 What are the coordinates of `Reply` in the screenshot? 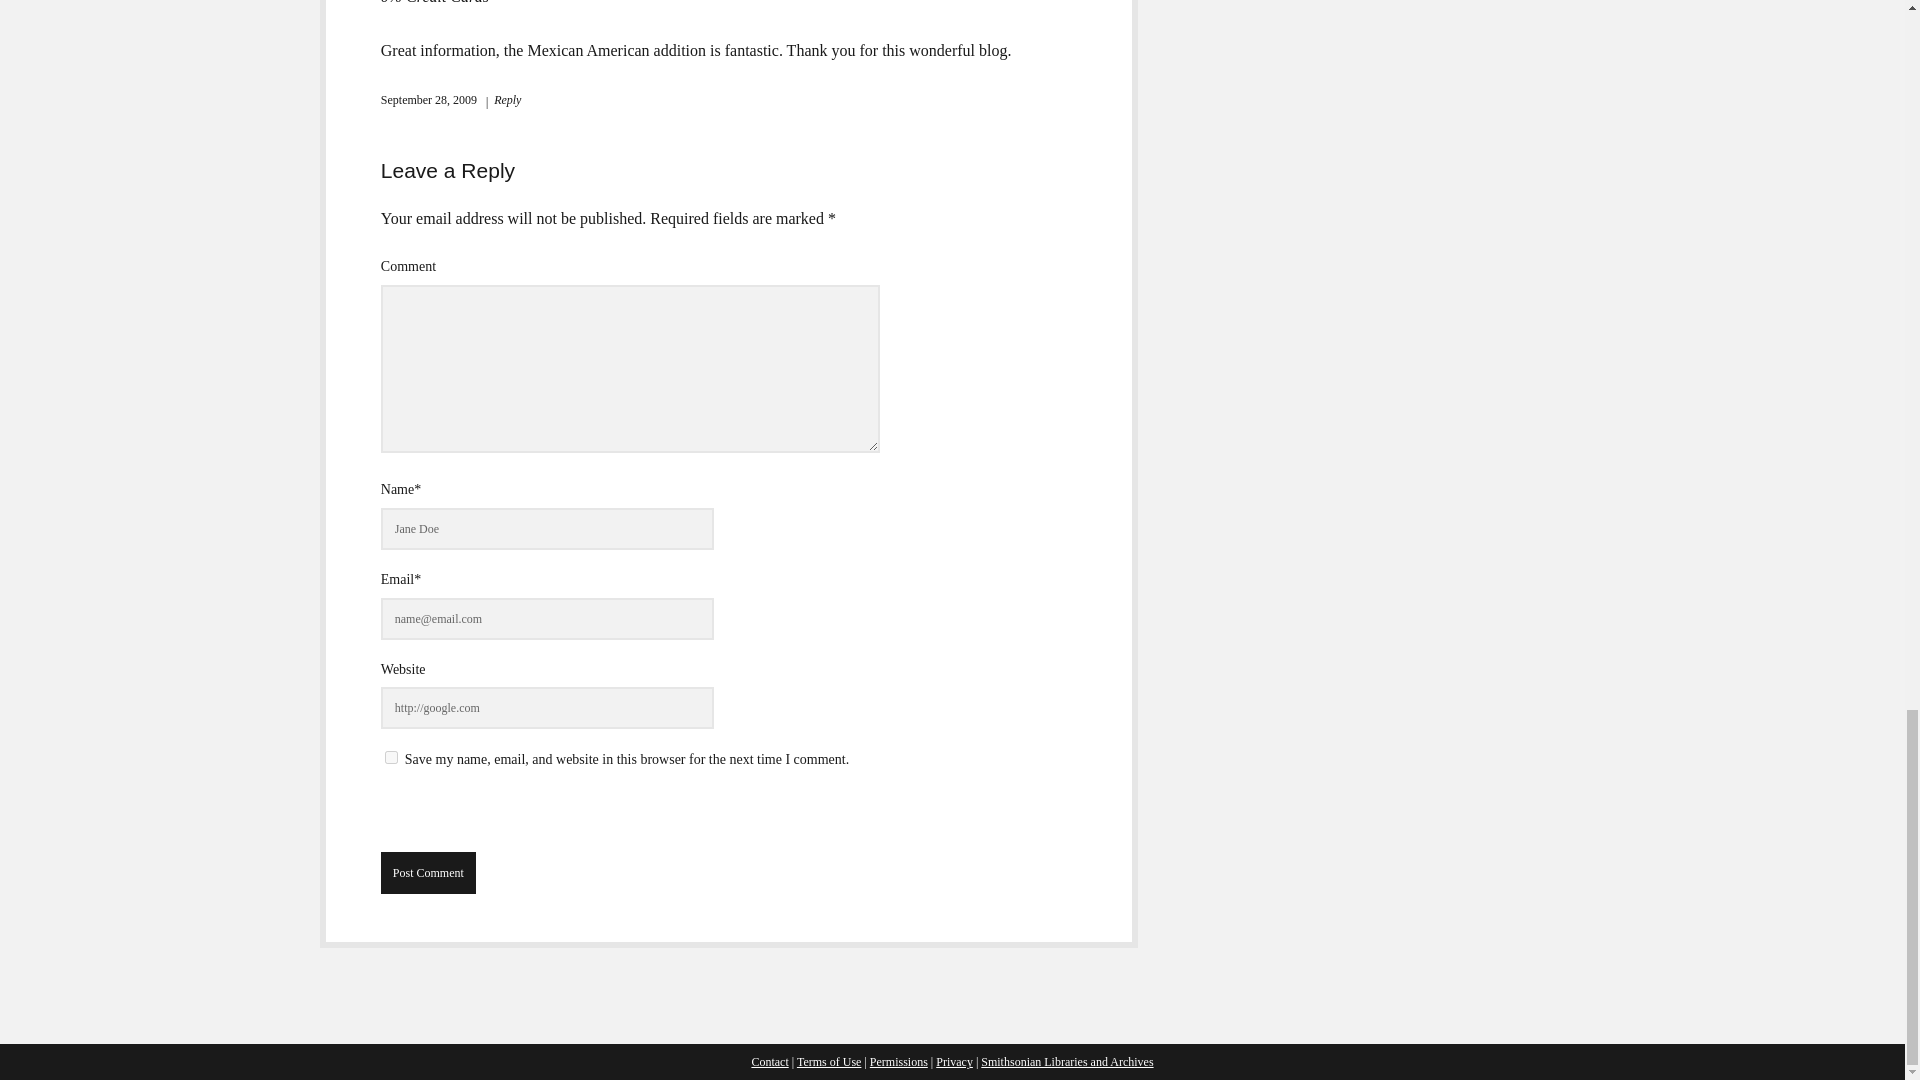 It's located at (502, 99).